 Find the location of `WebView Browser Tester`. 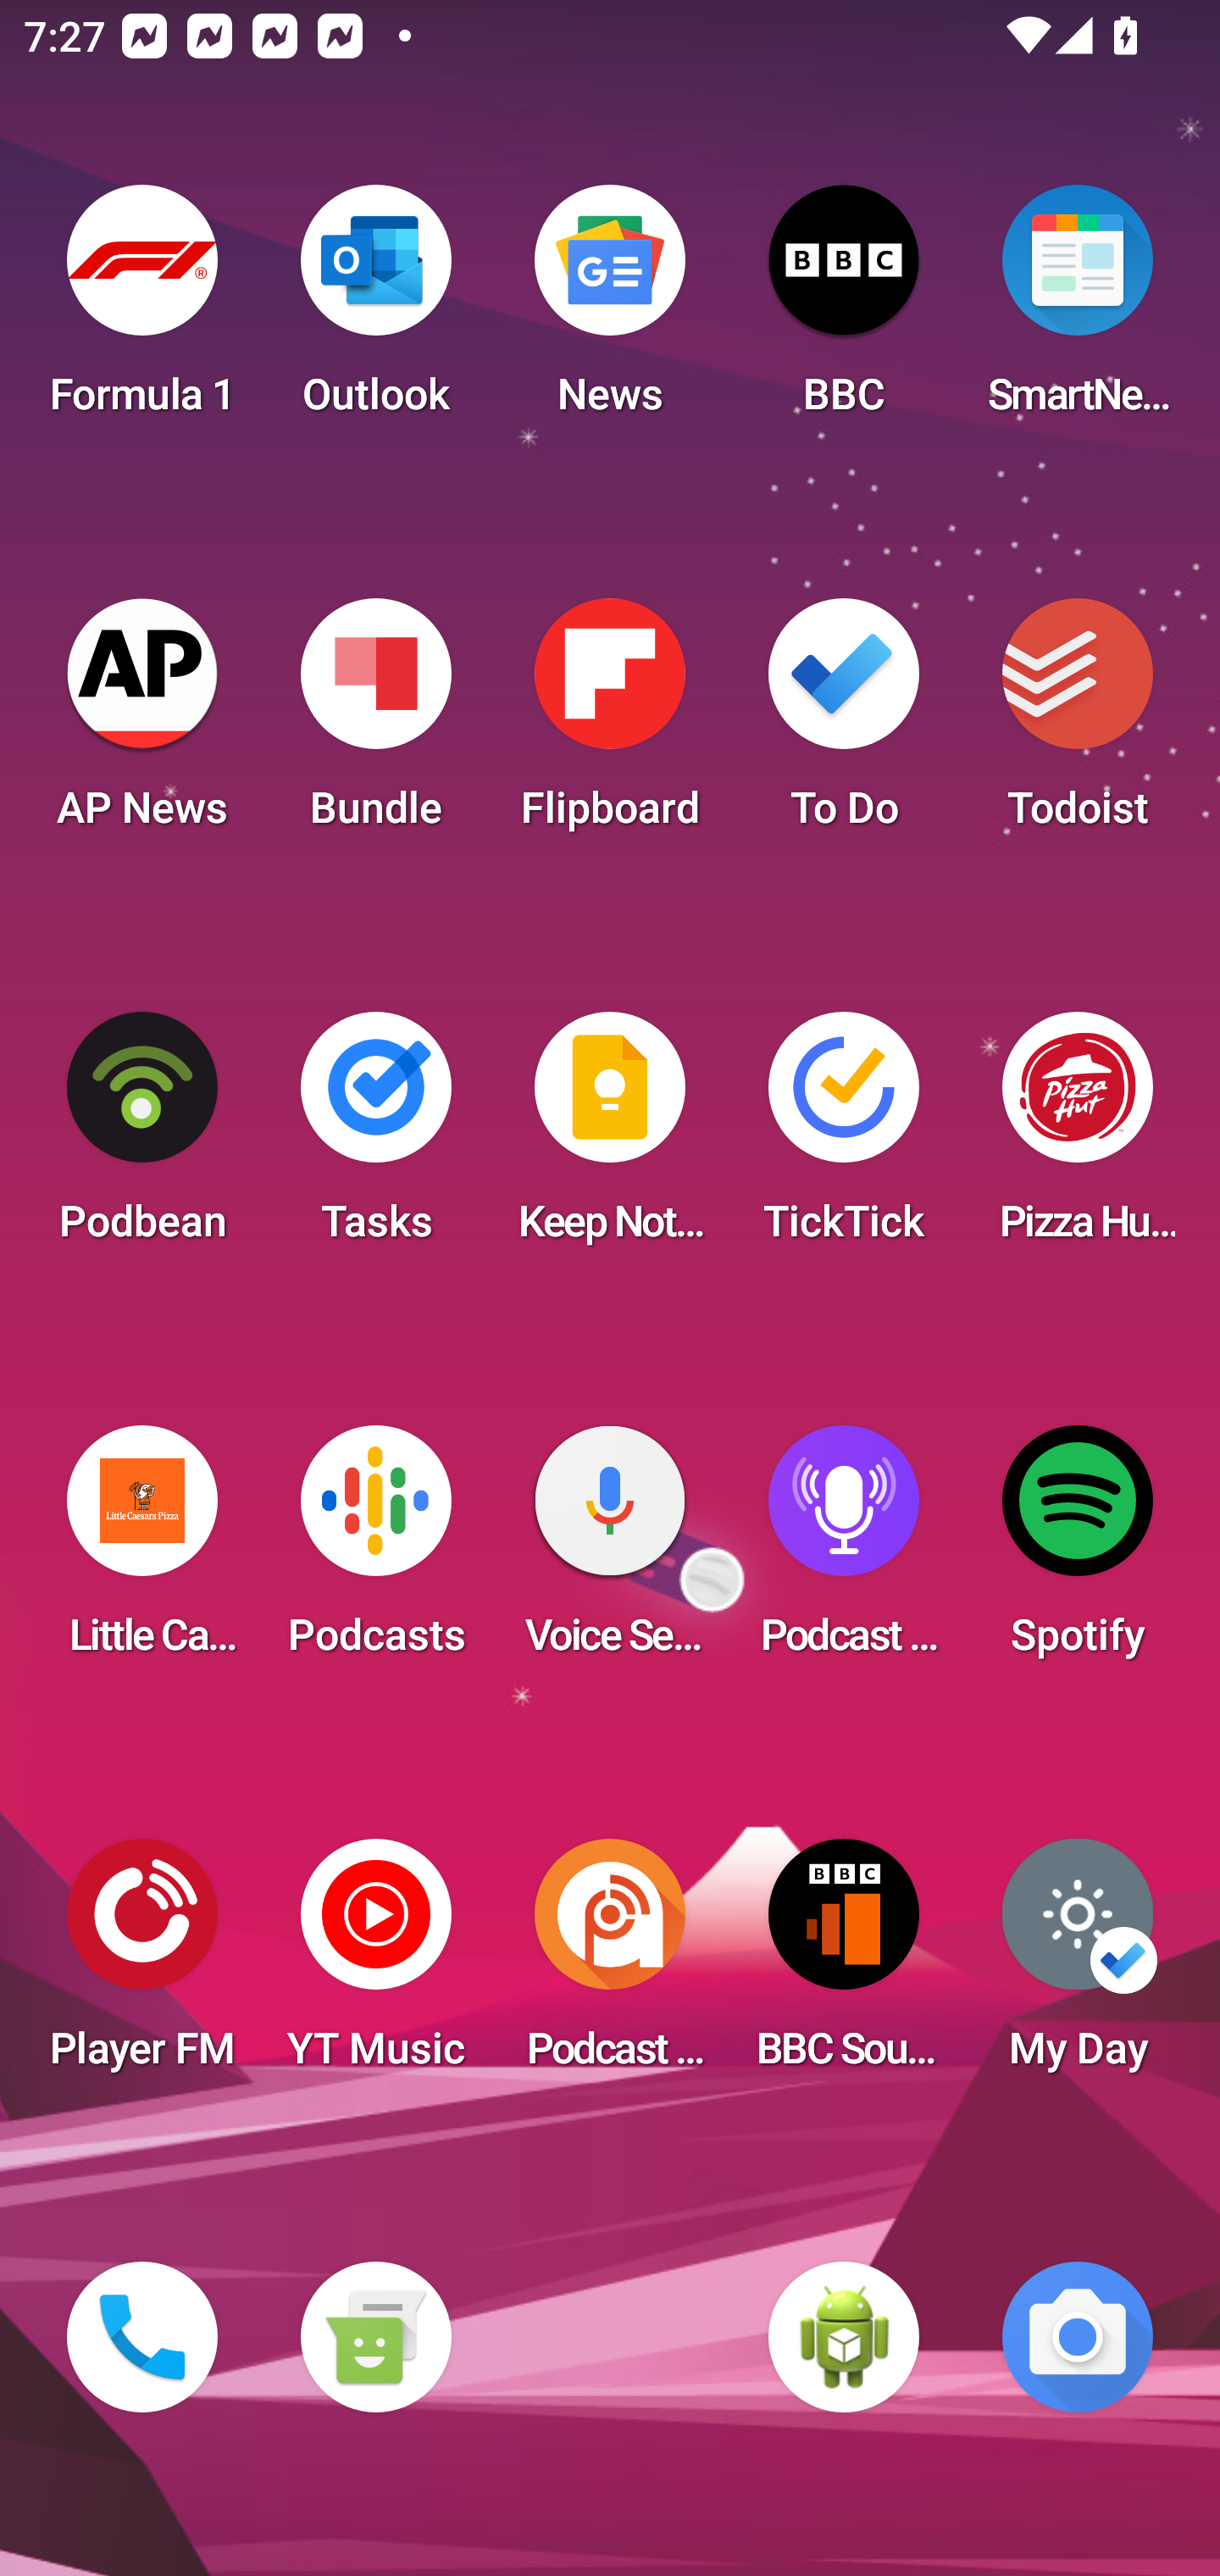

WebView Browser Tester is located at coordinates (844, 2337).